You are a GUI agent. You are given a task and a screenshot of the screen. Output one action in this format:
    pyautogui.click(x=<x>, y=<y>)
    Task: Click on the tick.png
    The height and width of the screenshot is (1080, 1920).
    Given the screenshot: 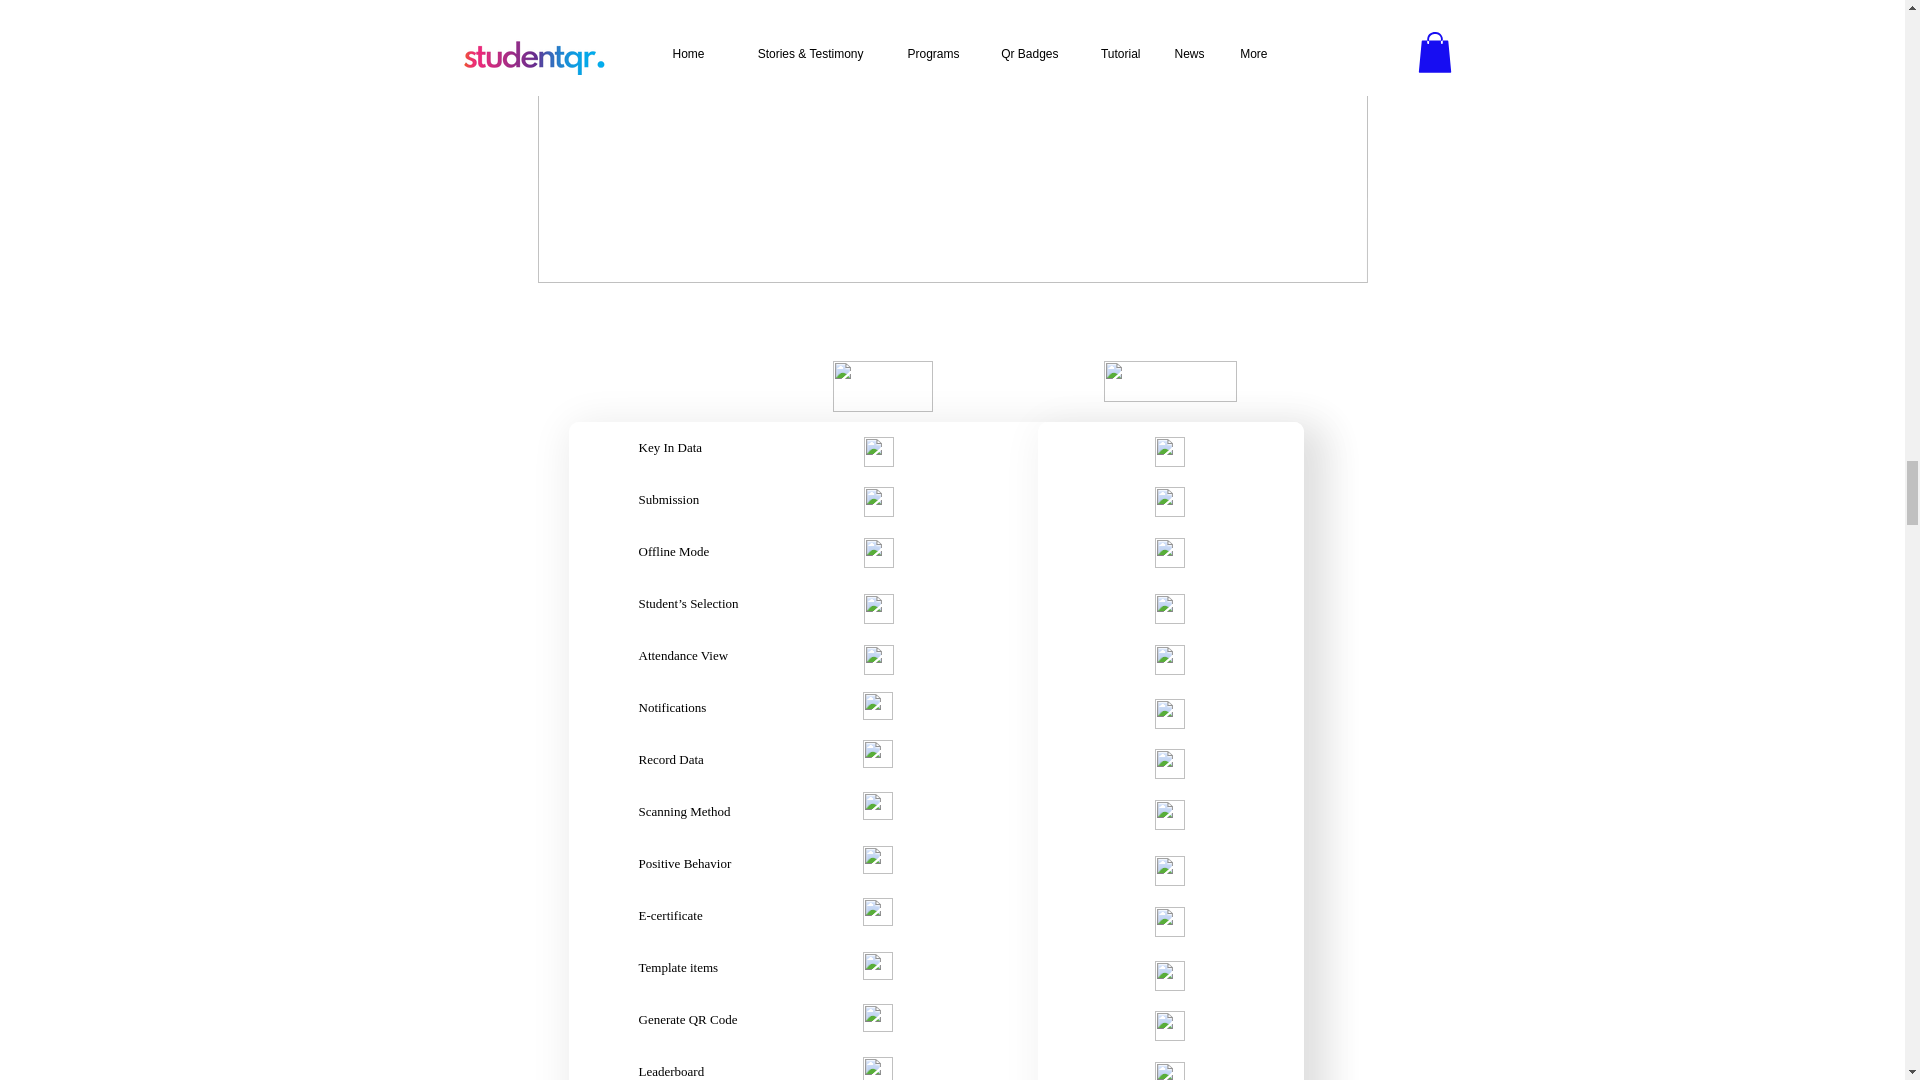 What is the action you would take?
    pyautogui.click(x=1168, y=764)
    